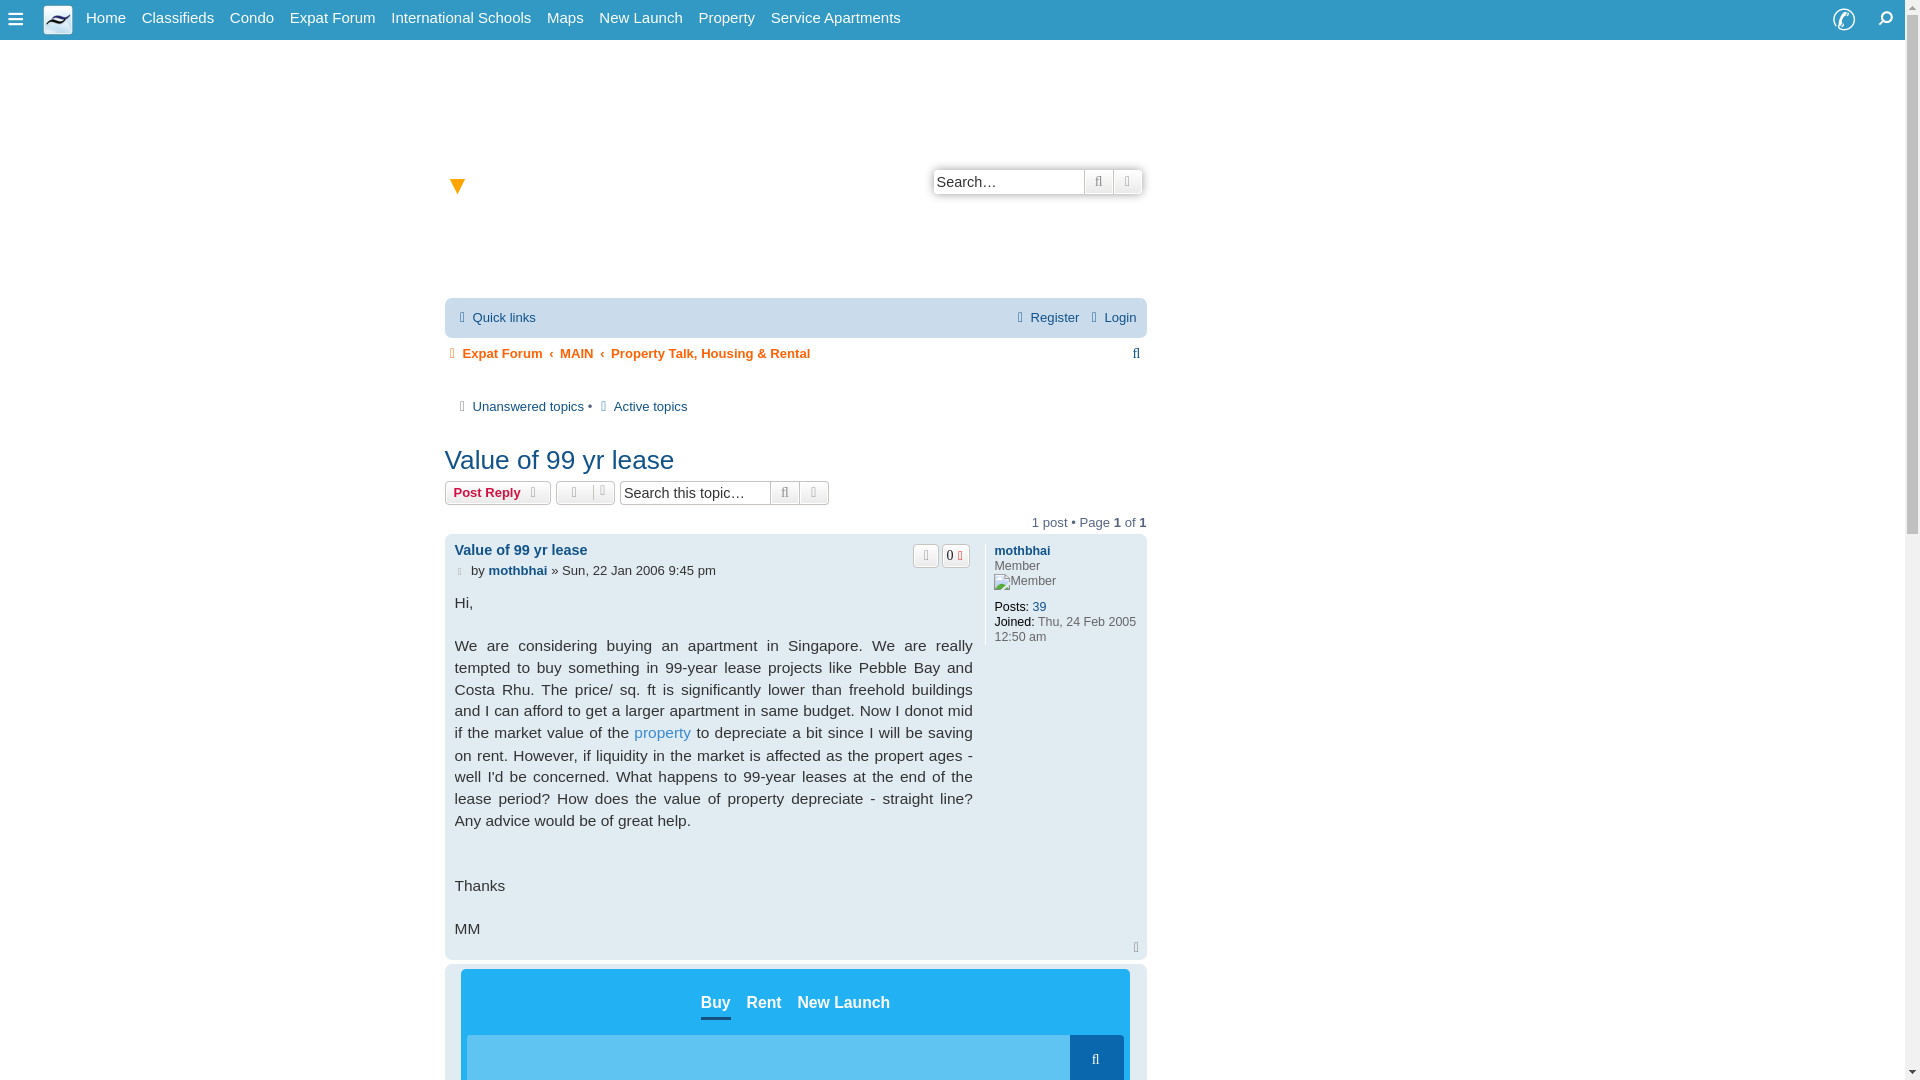  What do you see at coordinates (252, 18) in the screenshot?
I see `Singapore Condo Directory` at bounding box center [252, 18].